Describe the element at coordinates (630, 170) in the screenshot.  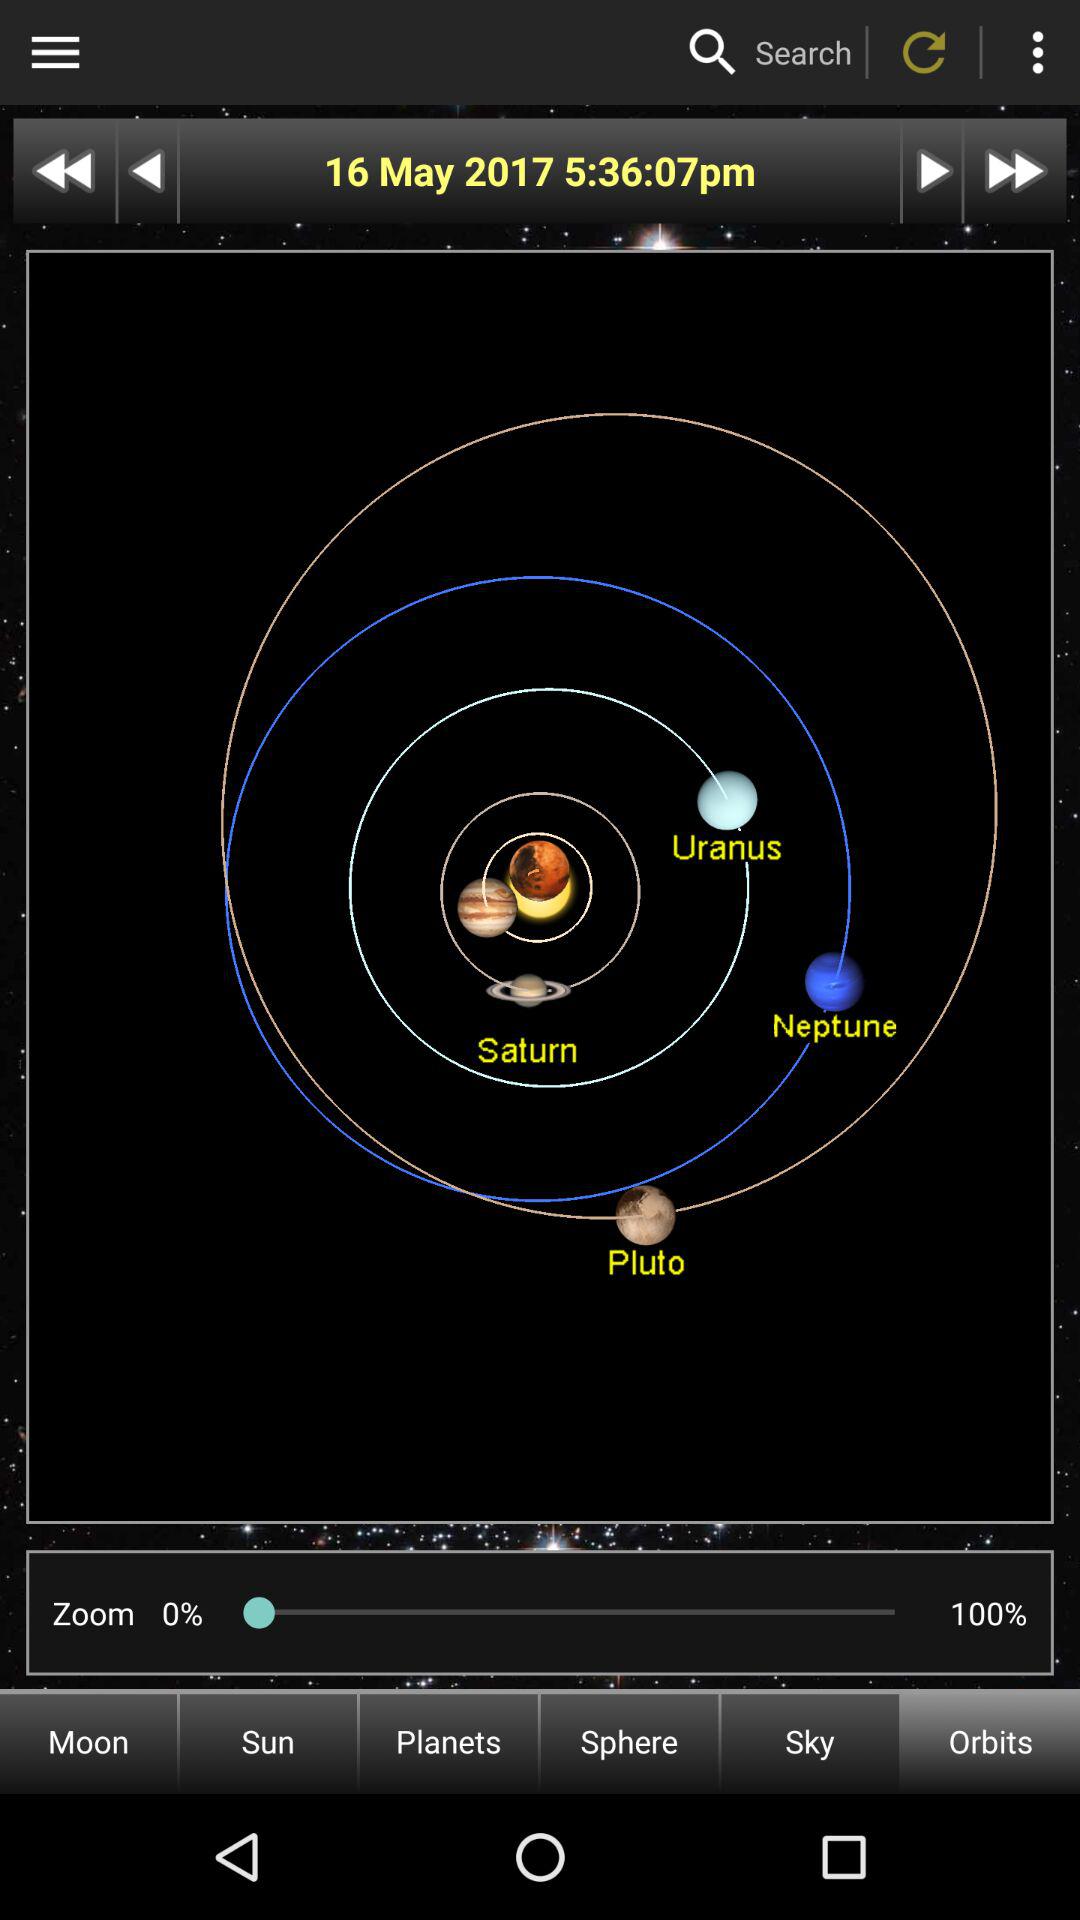
I see `turn off icon to the left of pm app` at that location.